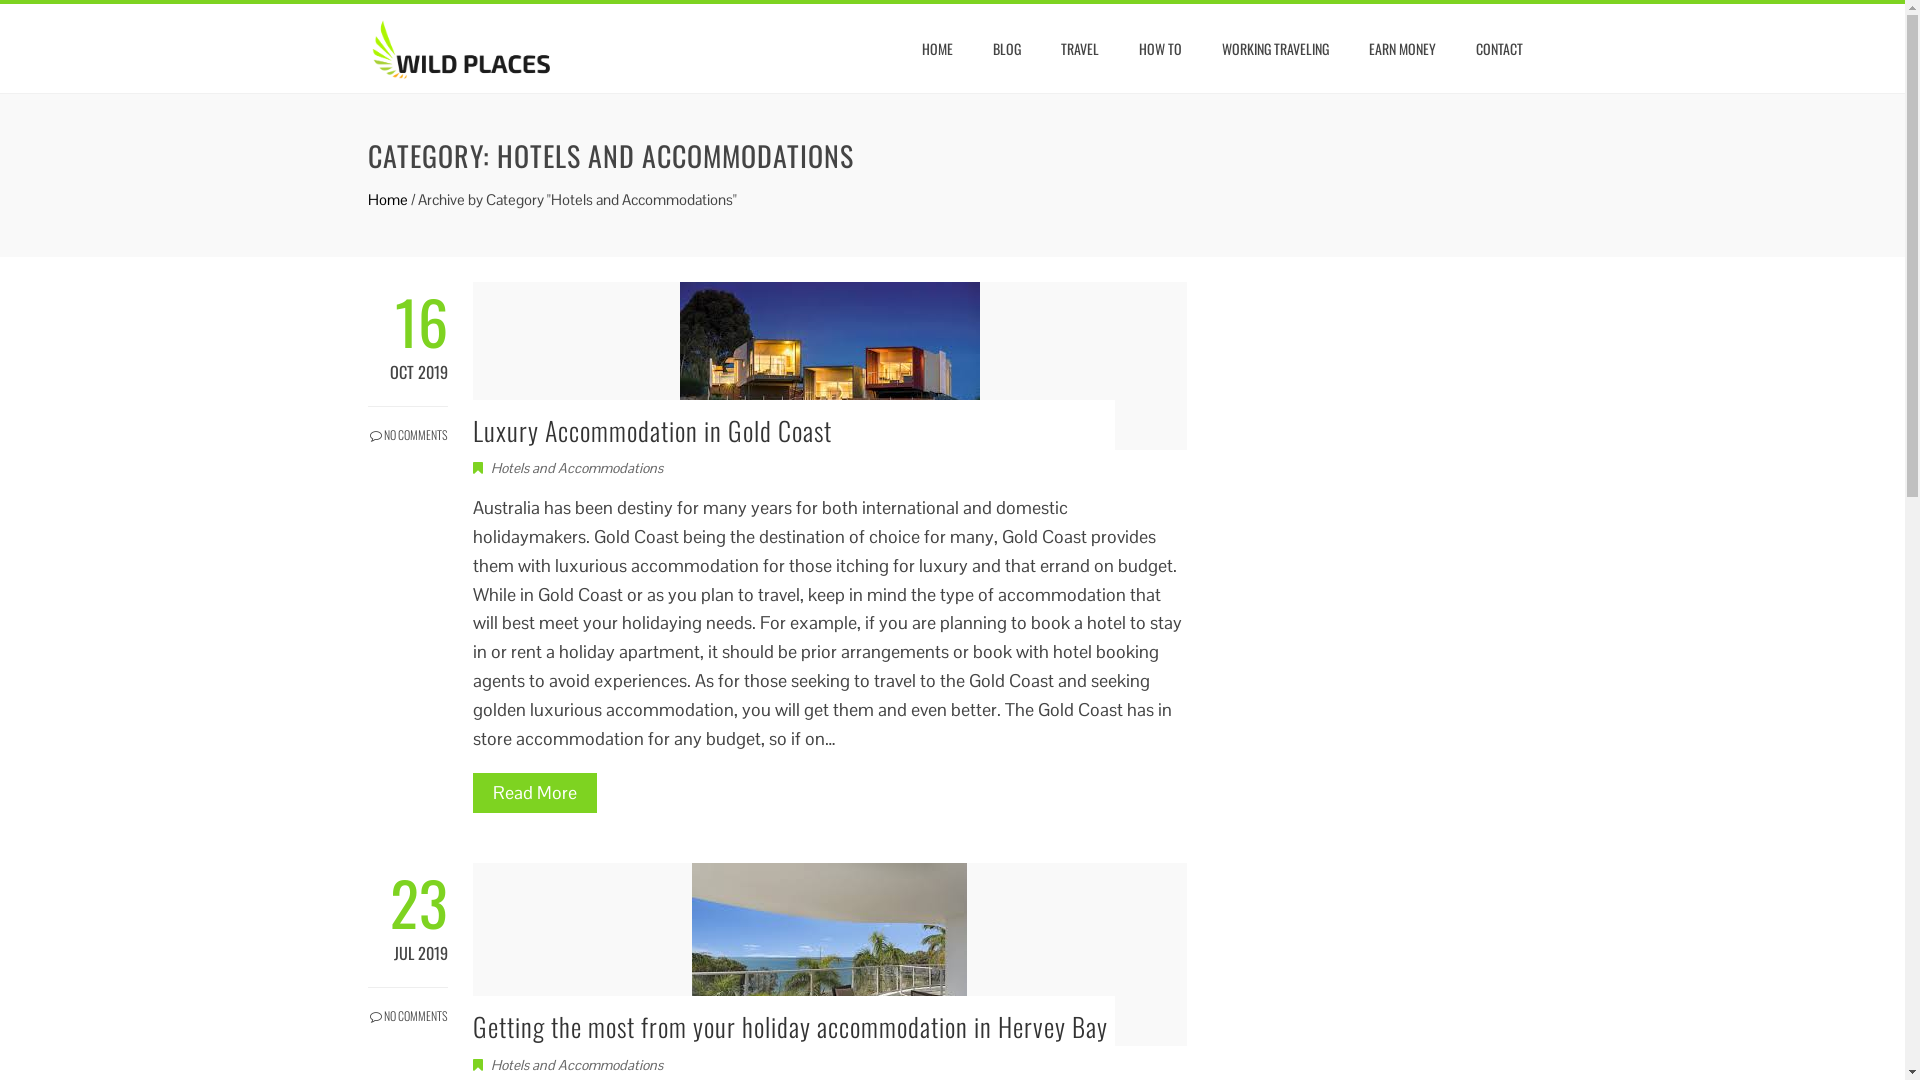  What do you see at coordinates (1080, 49) in the screenshot?
I see `TRAVEL` at bounding box center [1080, 49].